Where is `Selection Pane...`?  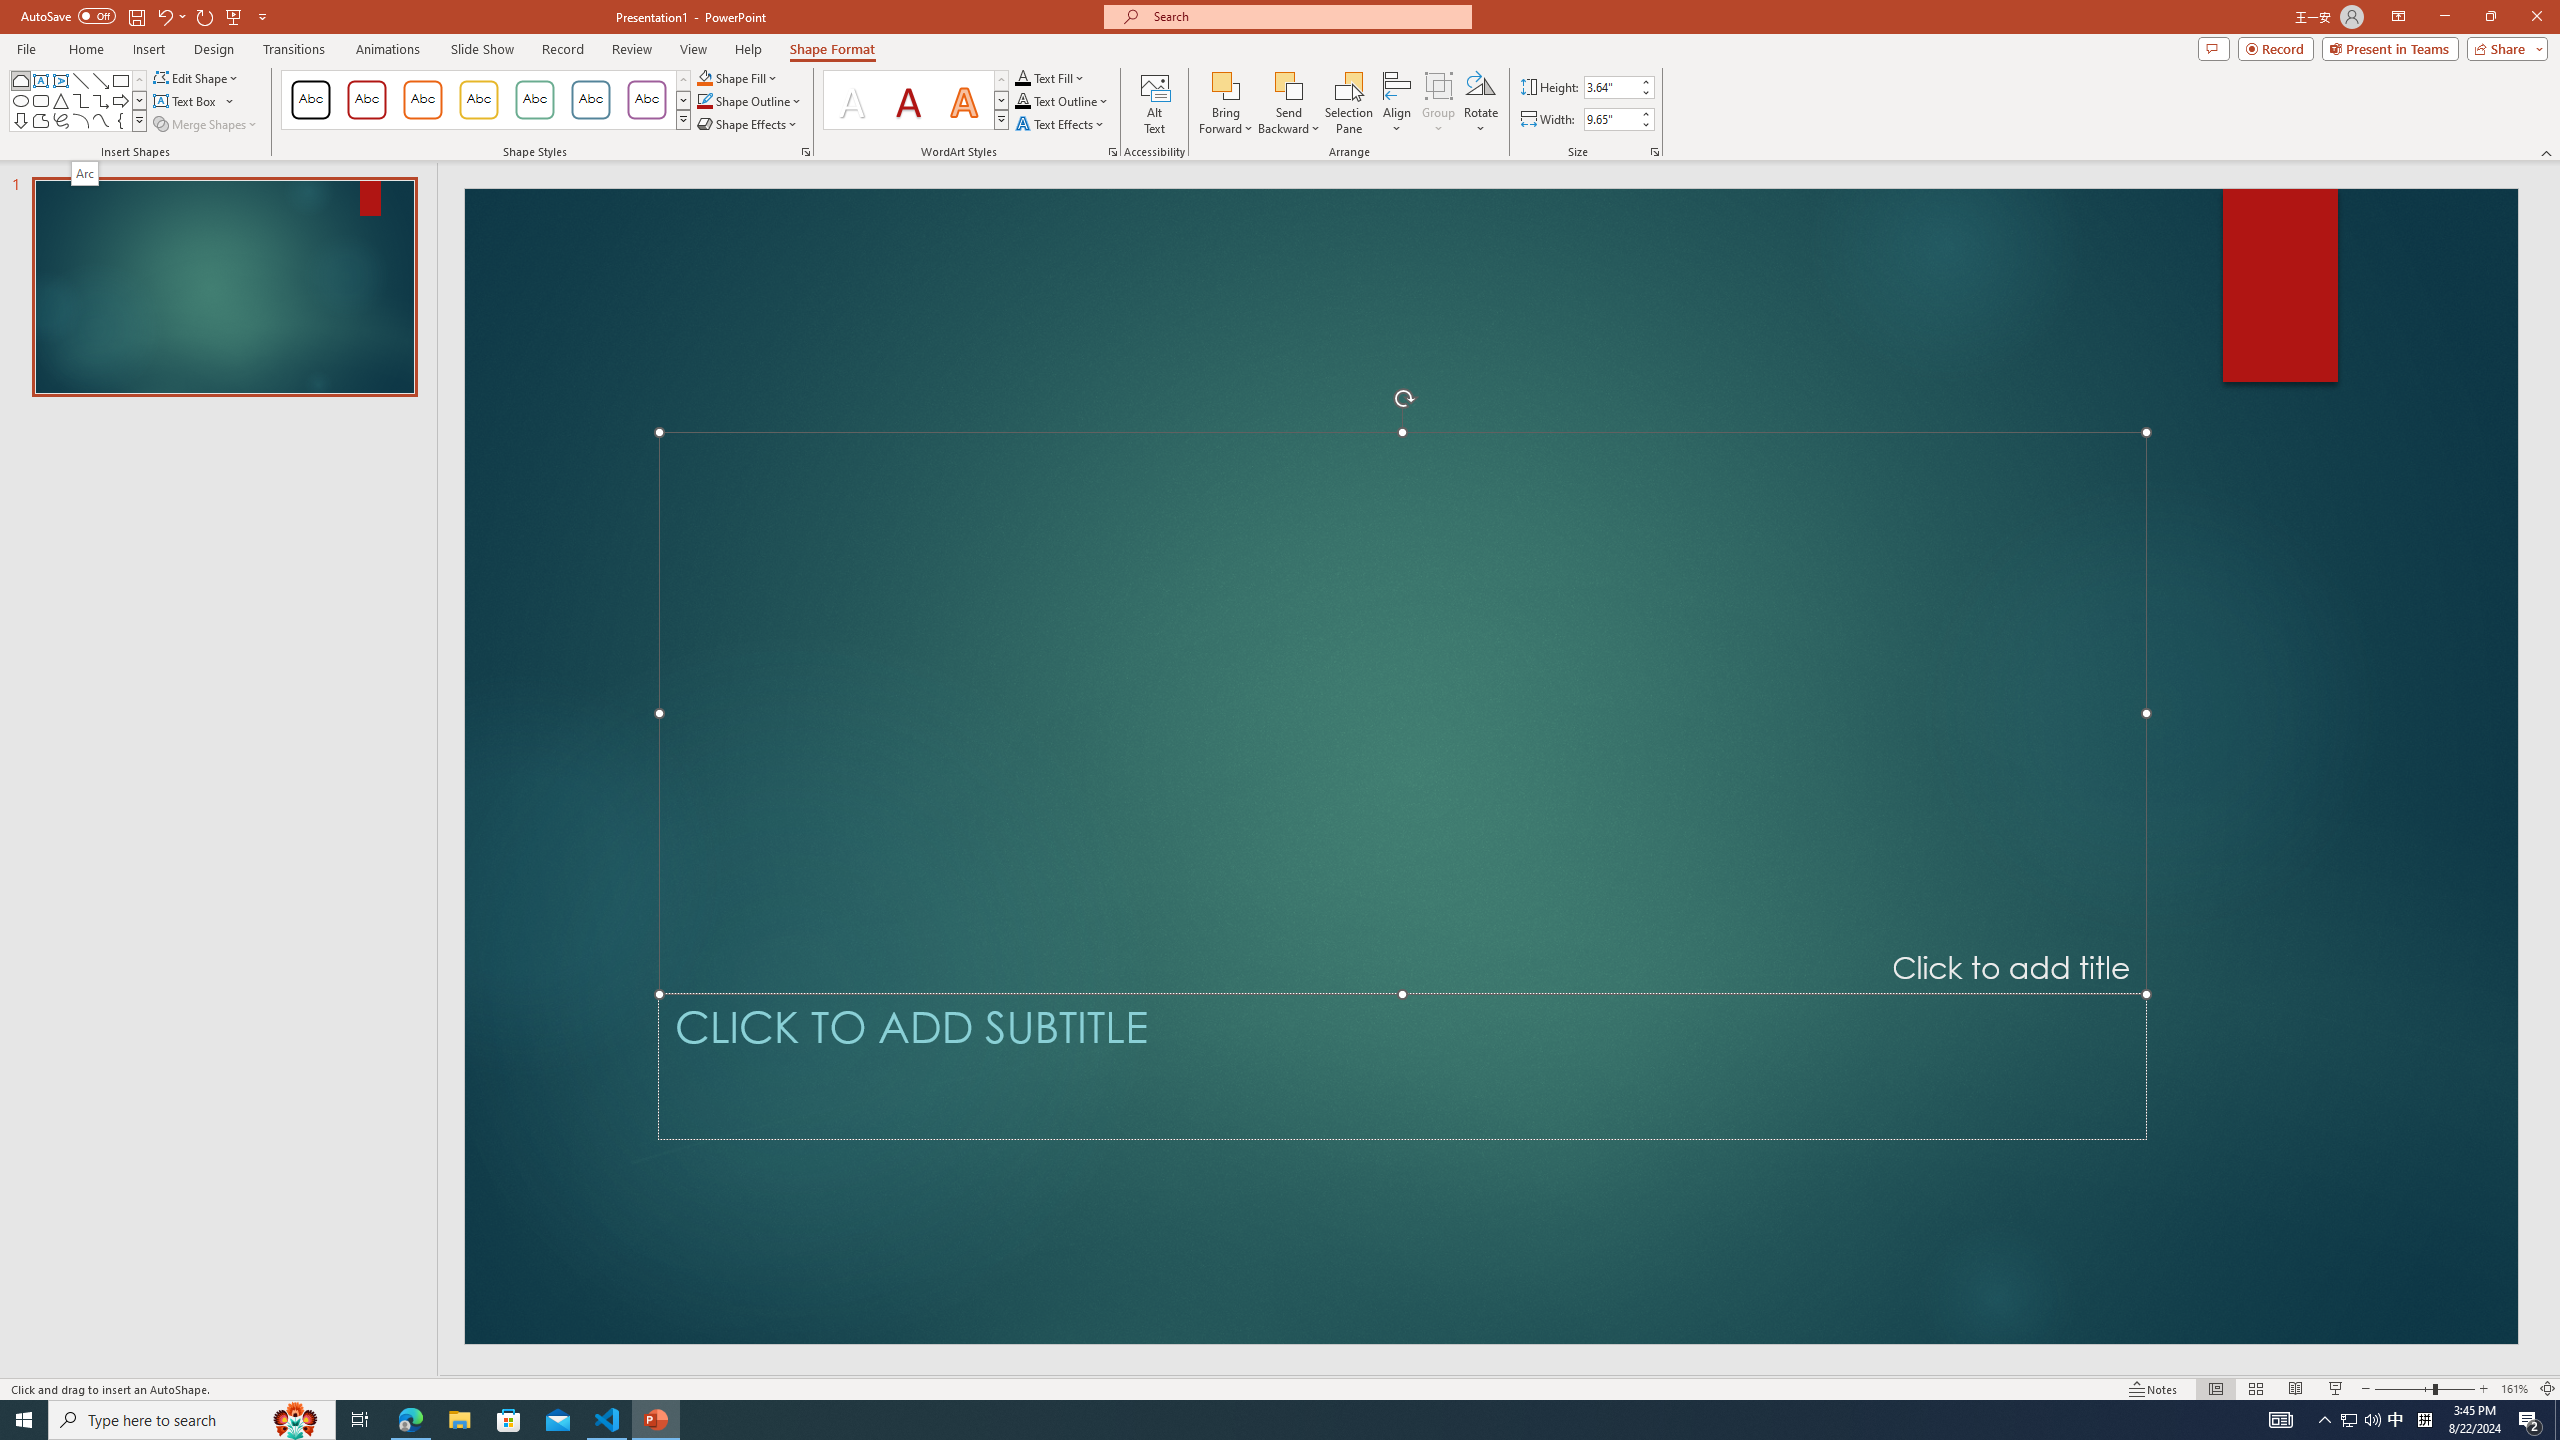
Selection Pane... is located at coordinates (1350, 103).